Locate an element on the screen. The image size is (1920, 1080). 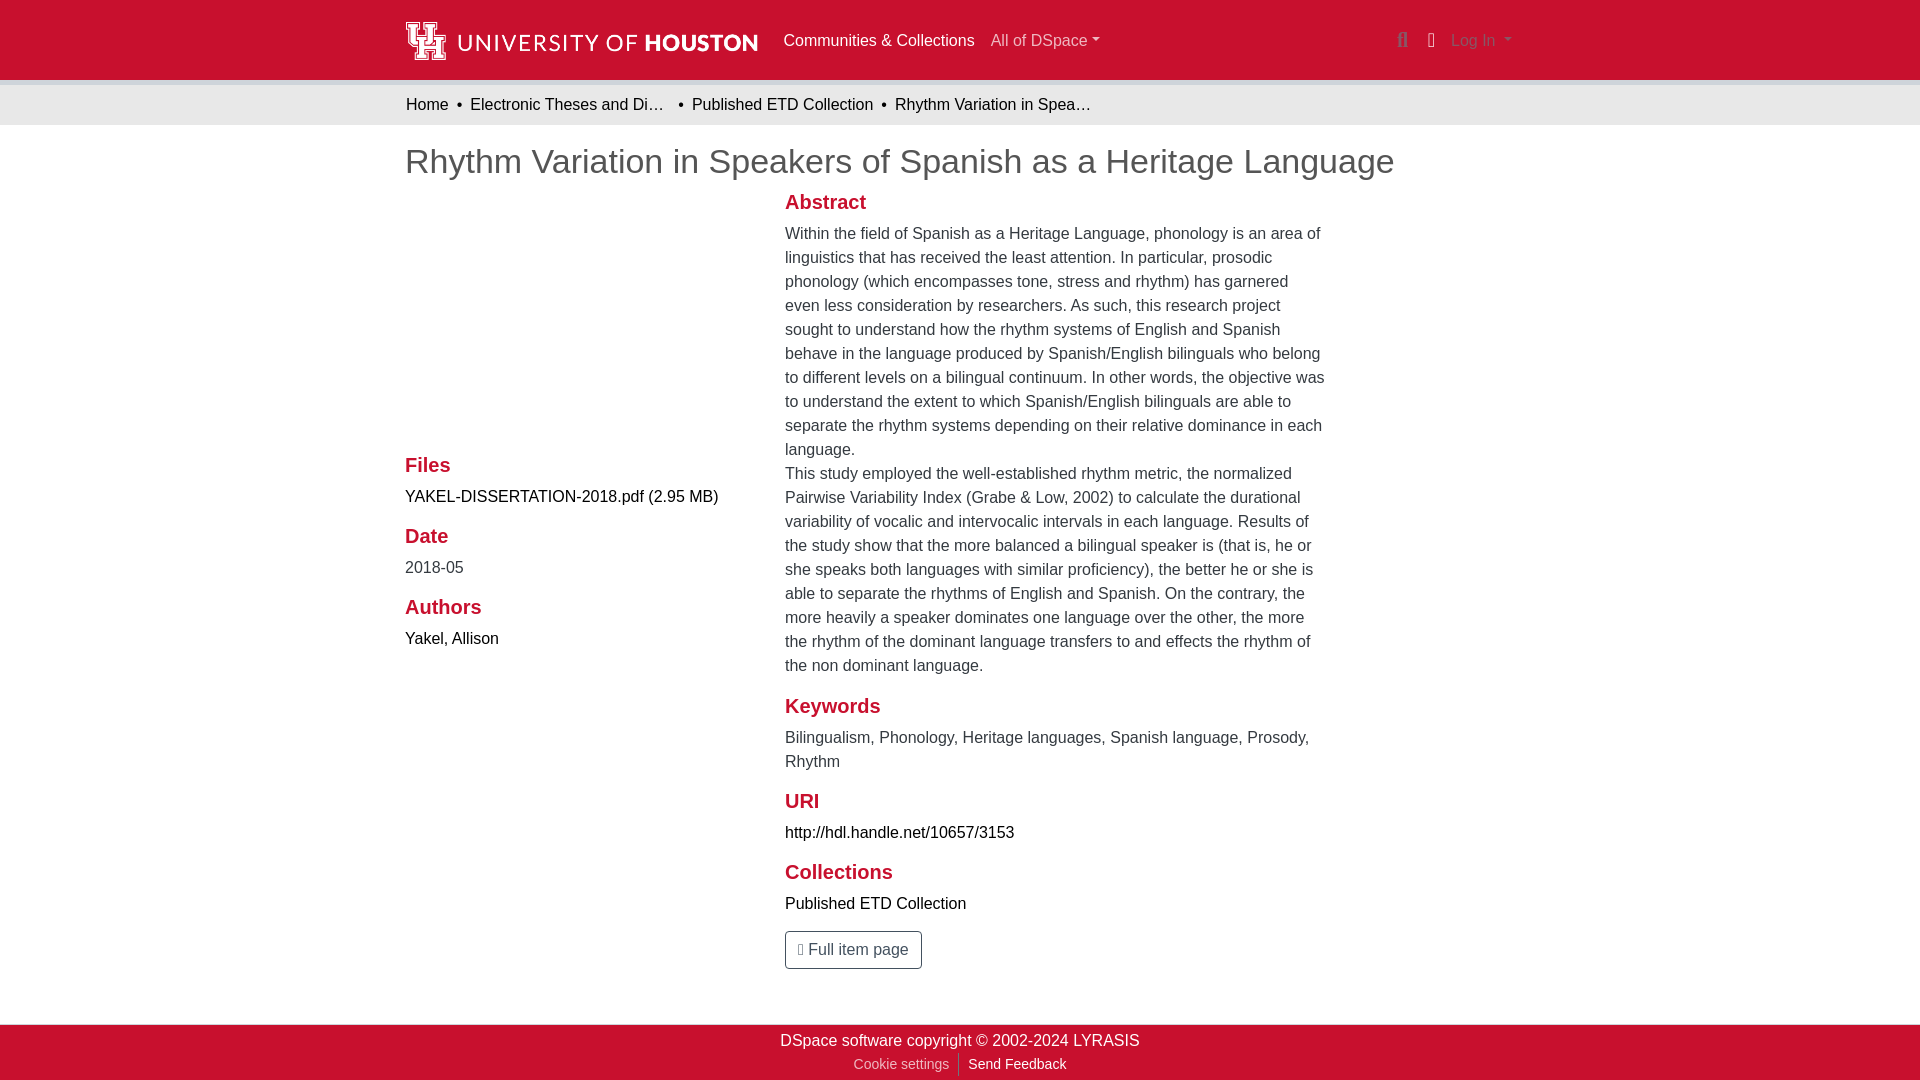
Full item page is located at coordinates (853, 949).